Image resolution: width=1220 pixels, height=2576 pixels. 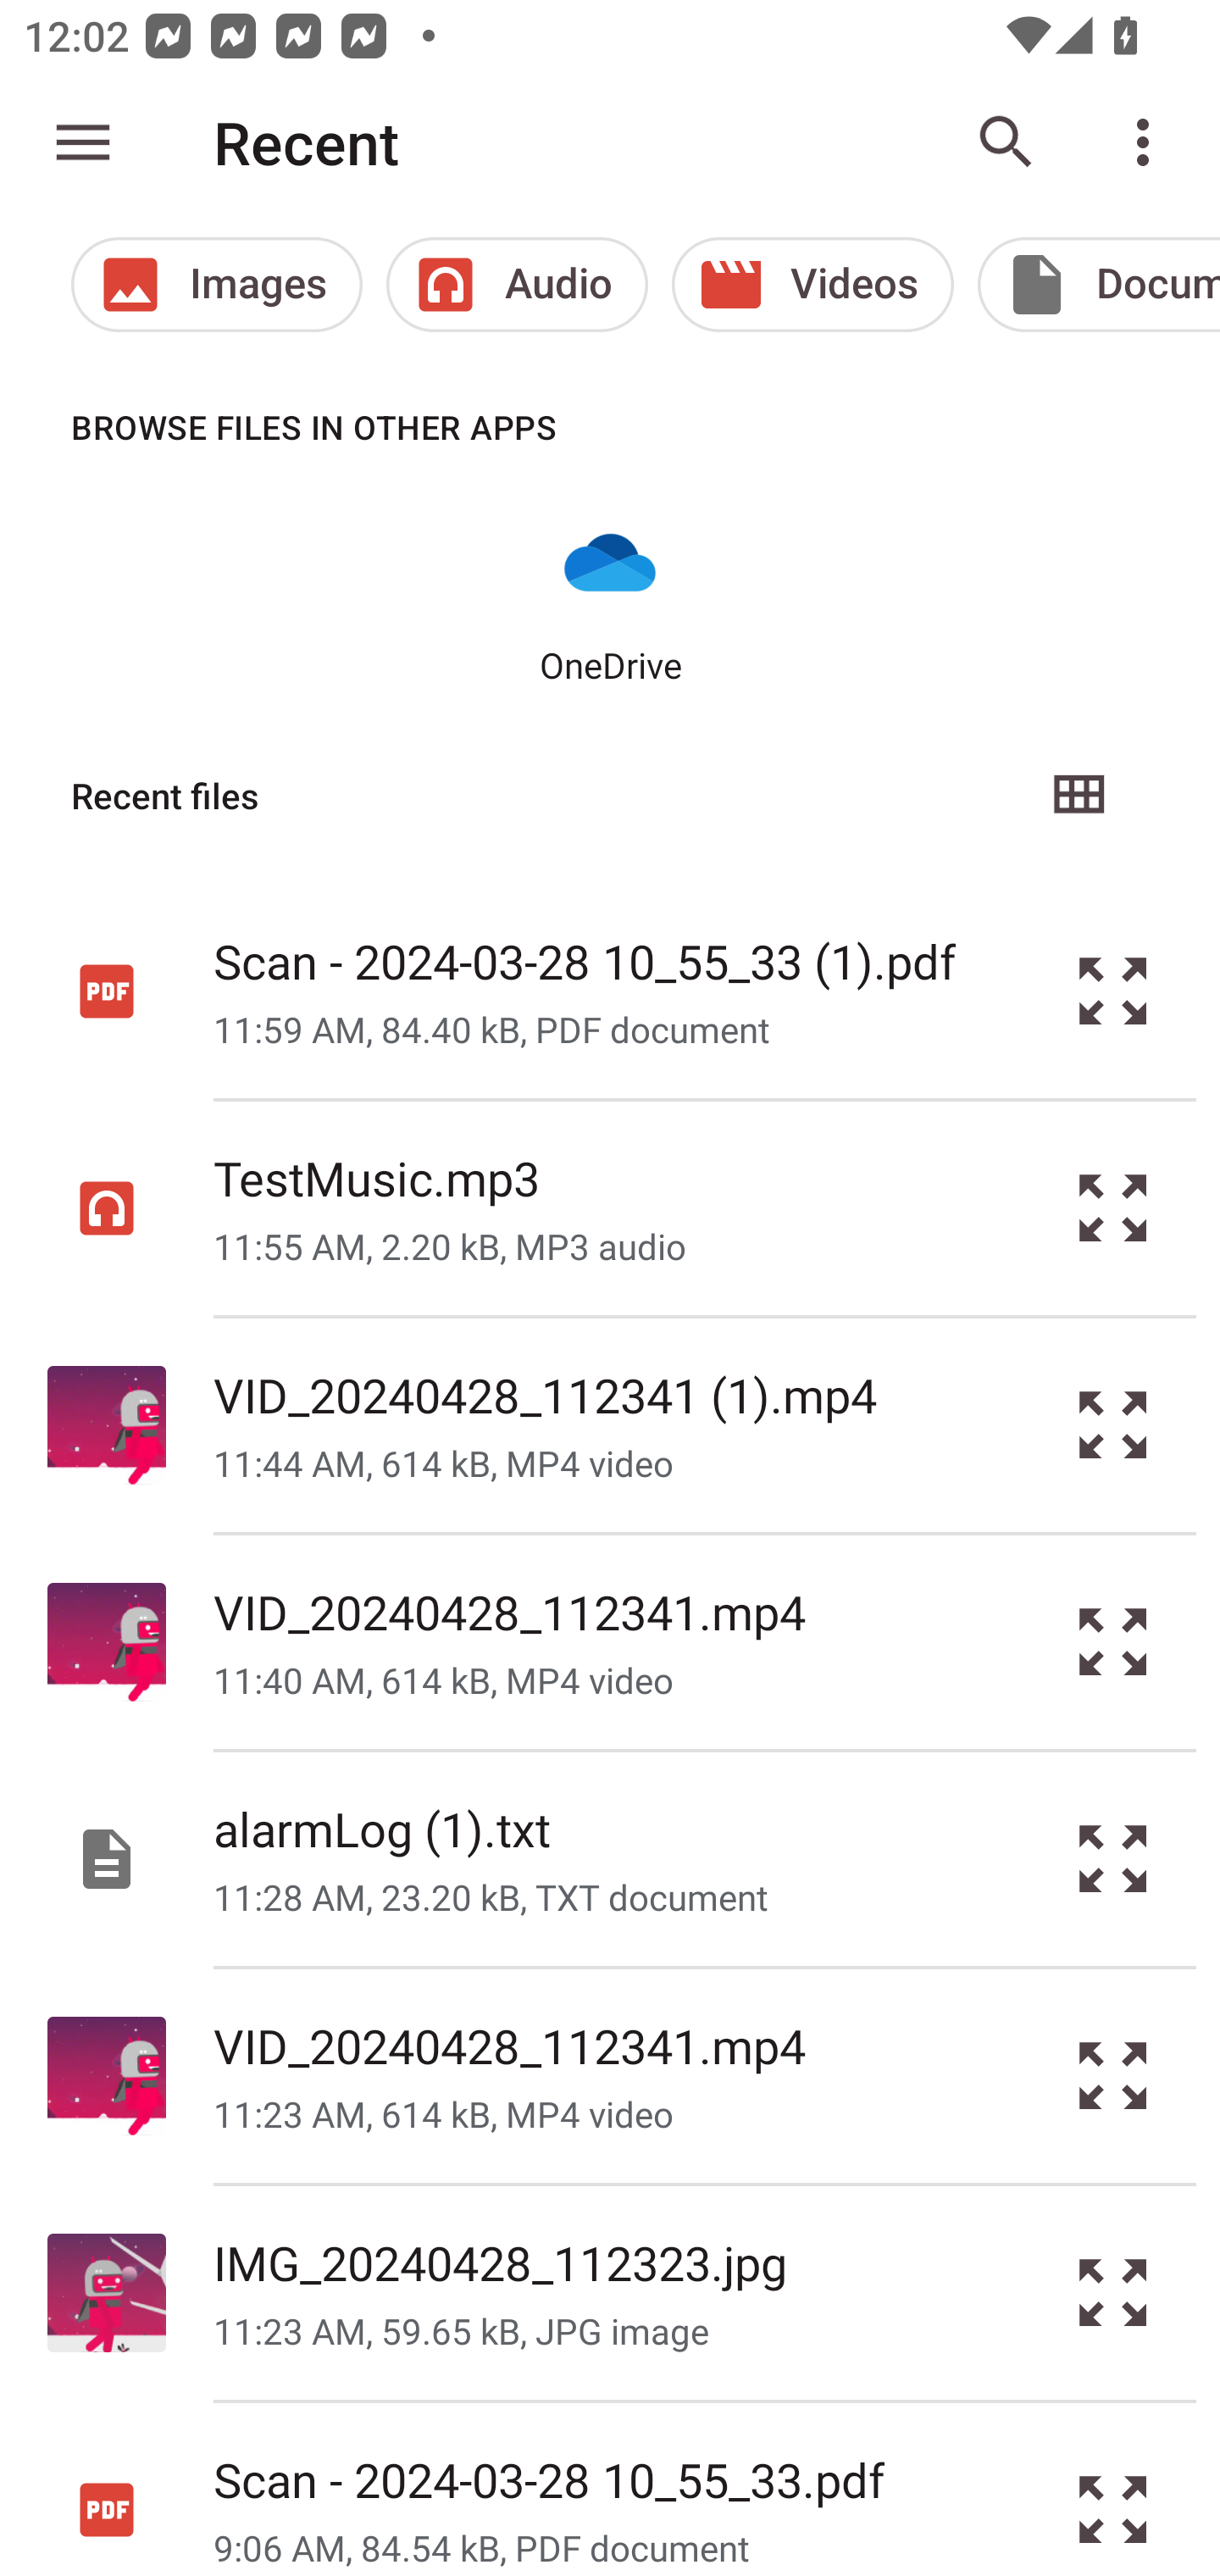 What do you see at coordinates (1113, 2074) in the screenshot?
I see `Preview the file VID_20240428_112341.mp4` at bounding box center [1113, 2074].